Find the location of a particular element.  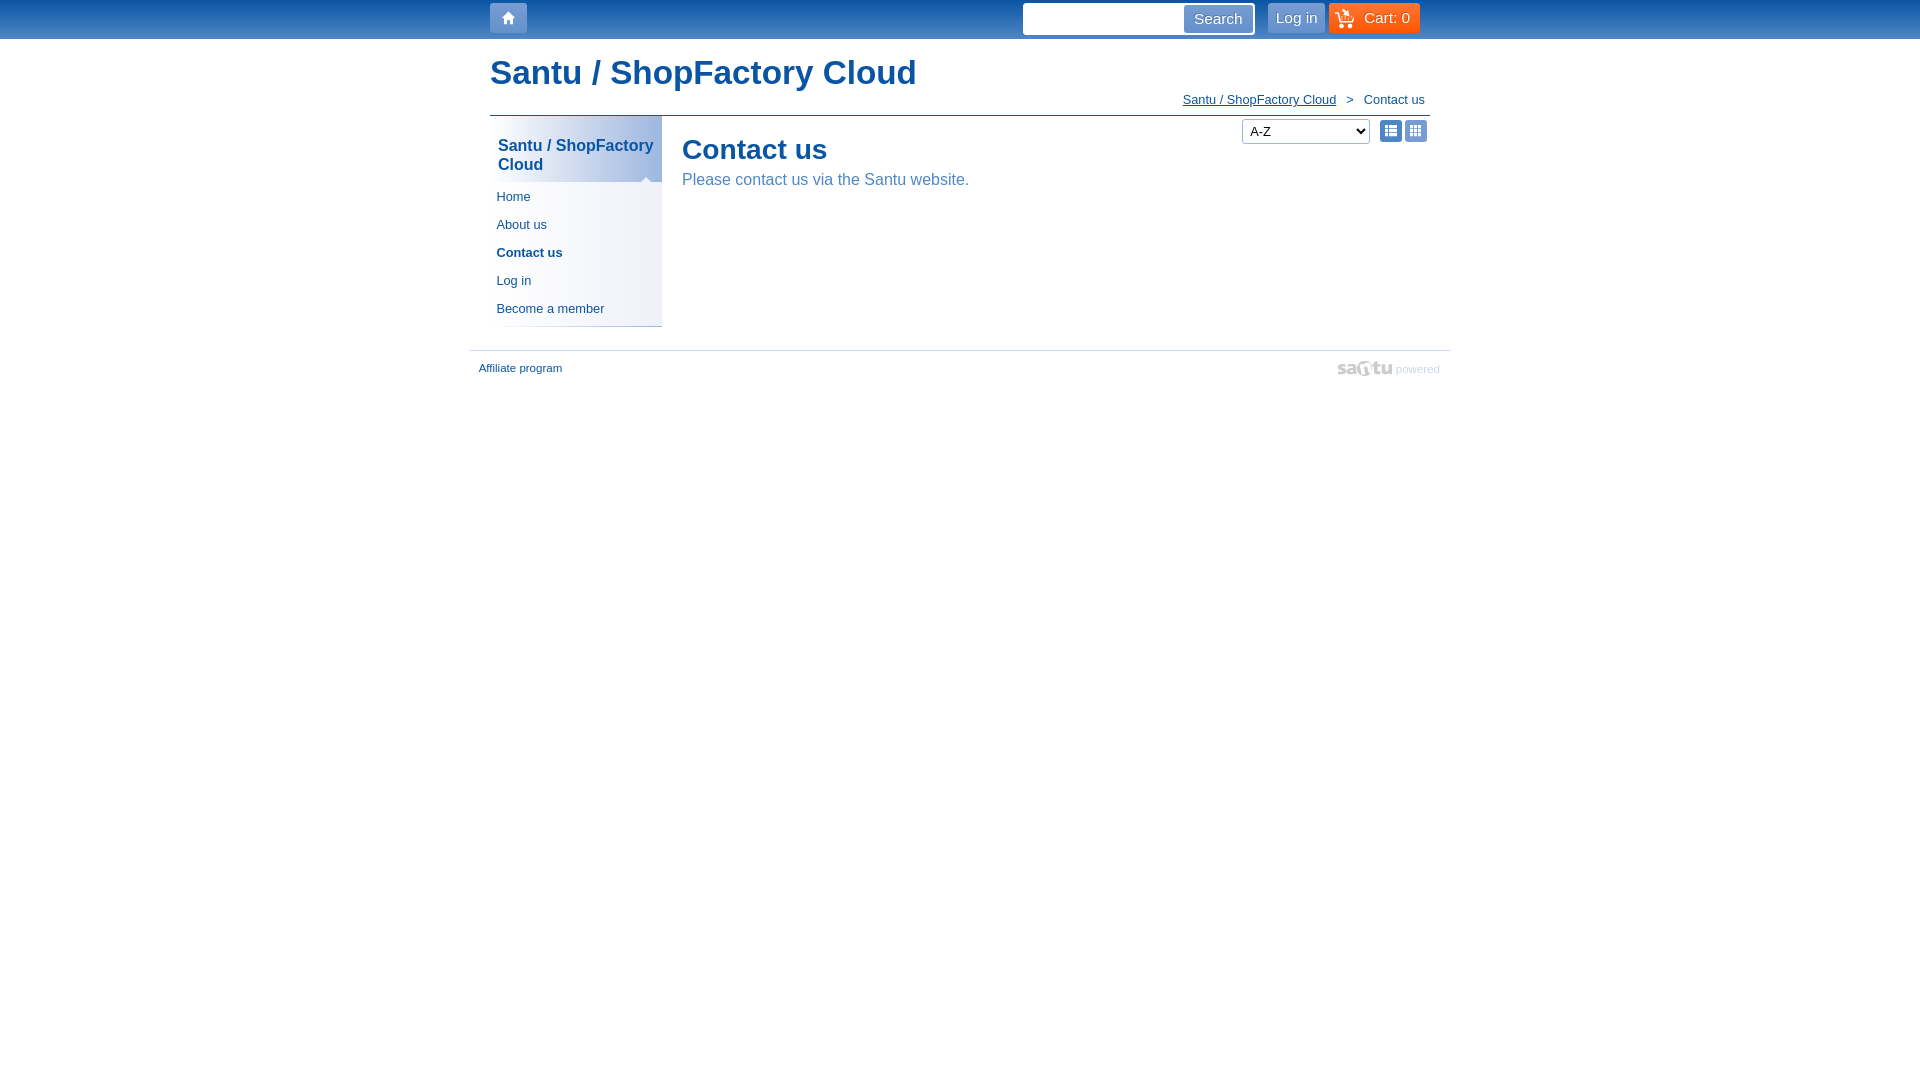

Cart: 0 is located at coordinates (1374, 18).